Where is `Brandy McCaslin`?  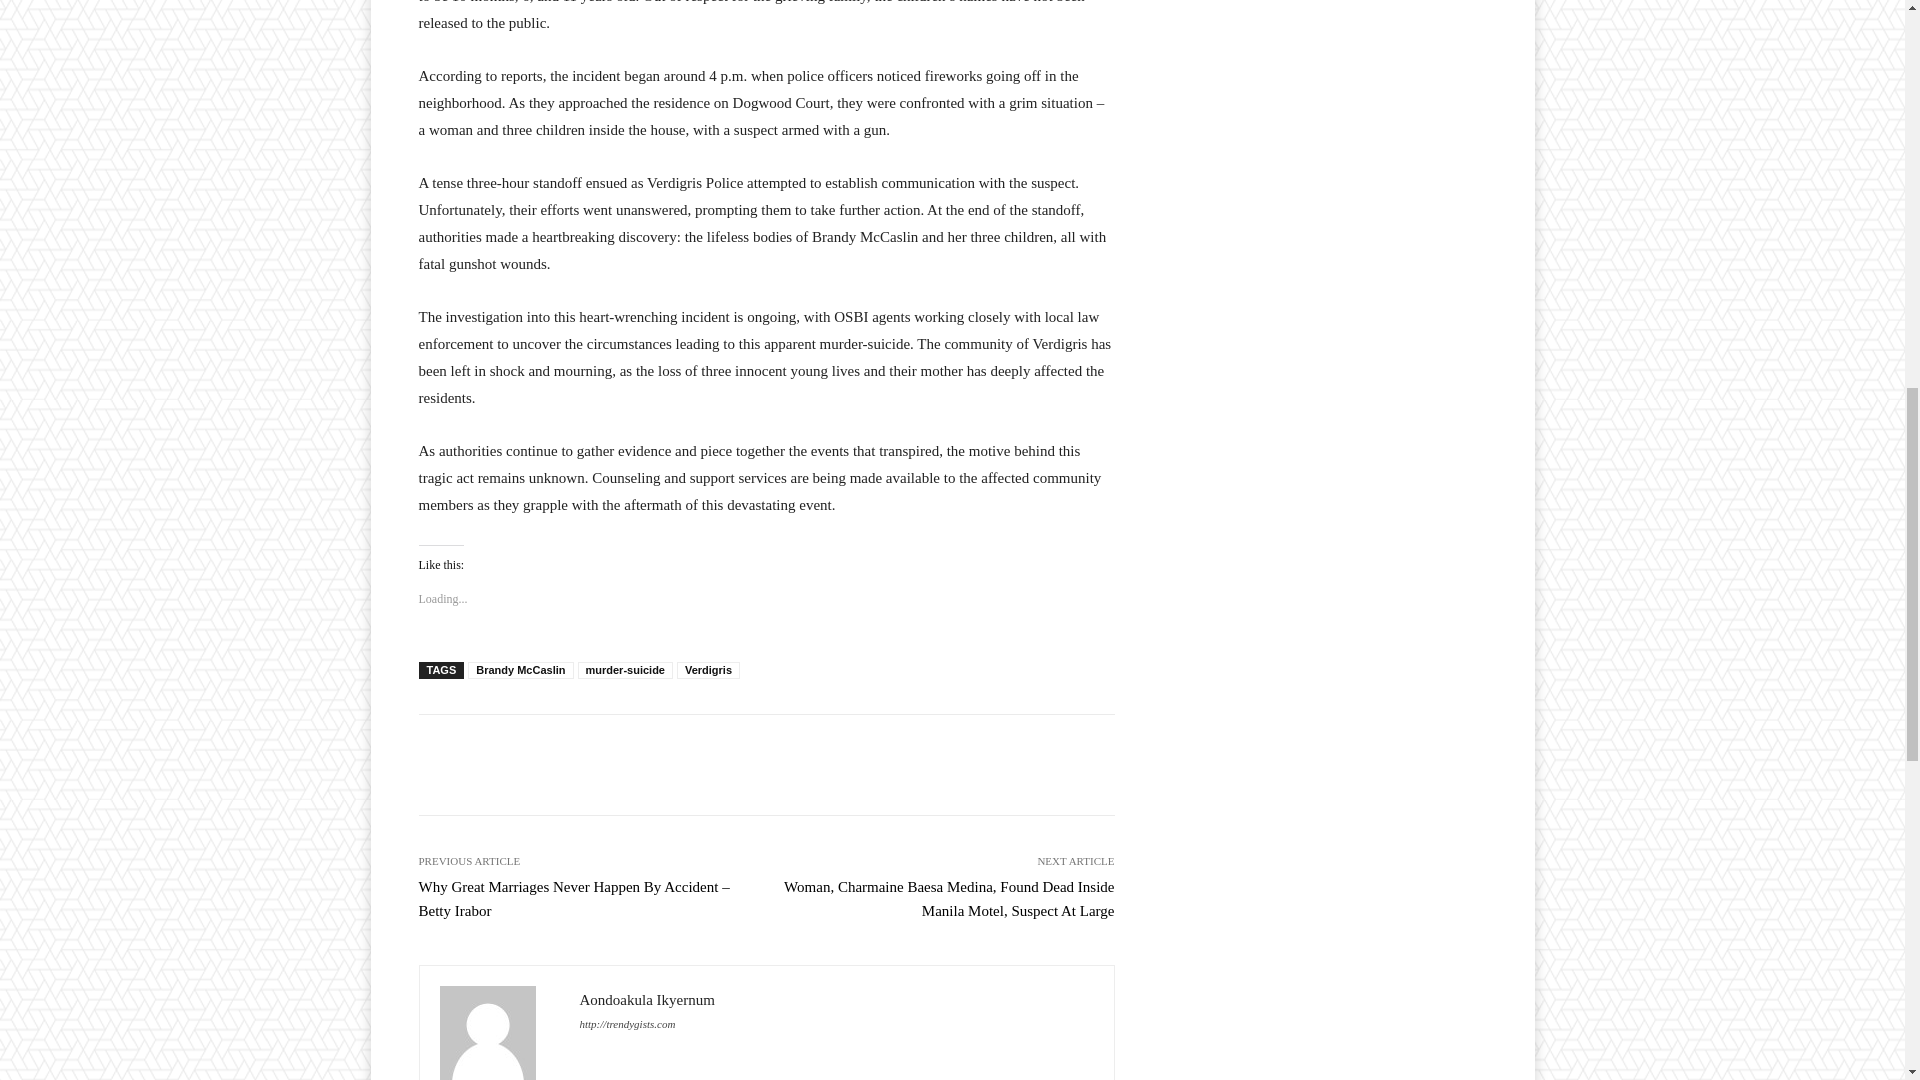
Brandy McCaslin is located at coordinates (520, 670).